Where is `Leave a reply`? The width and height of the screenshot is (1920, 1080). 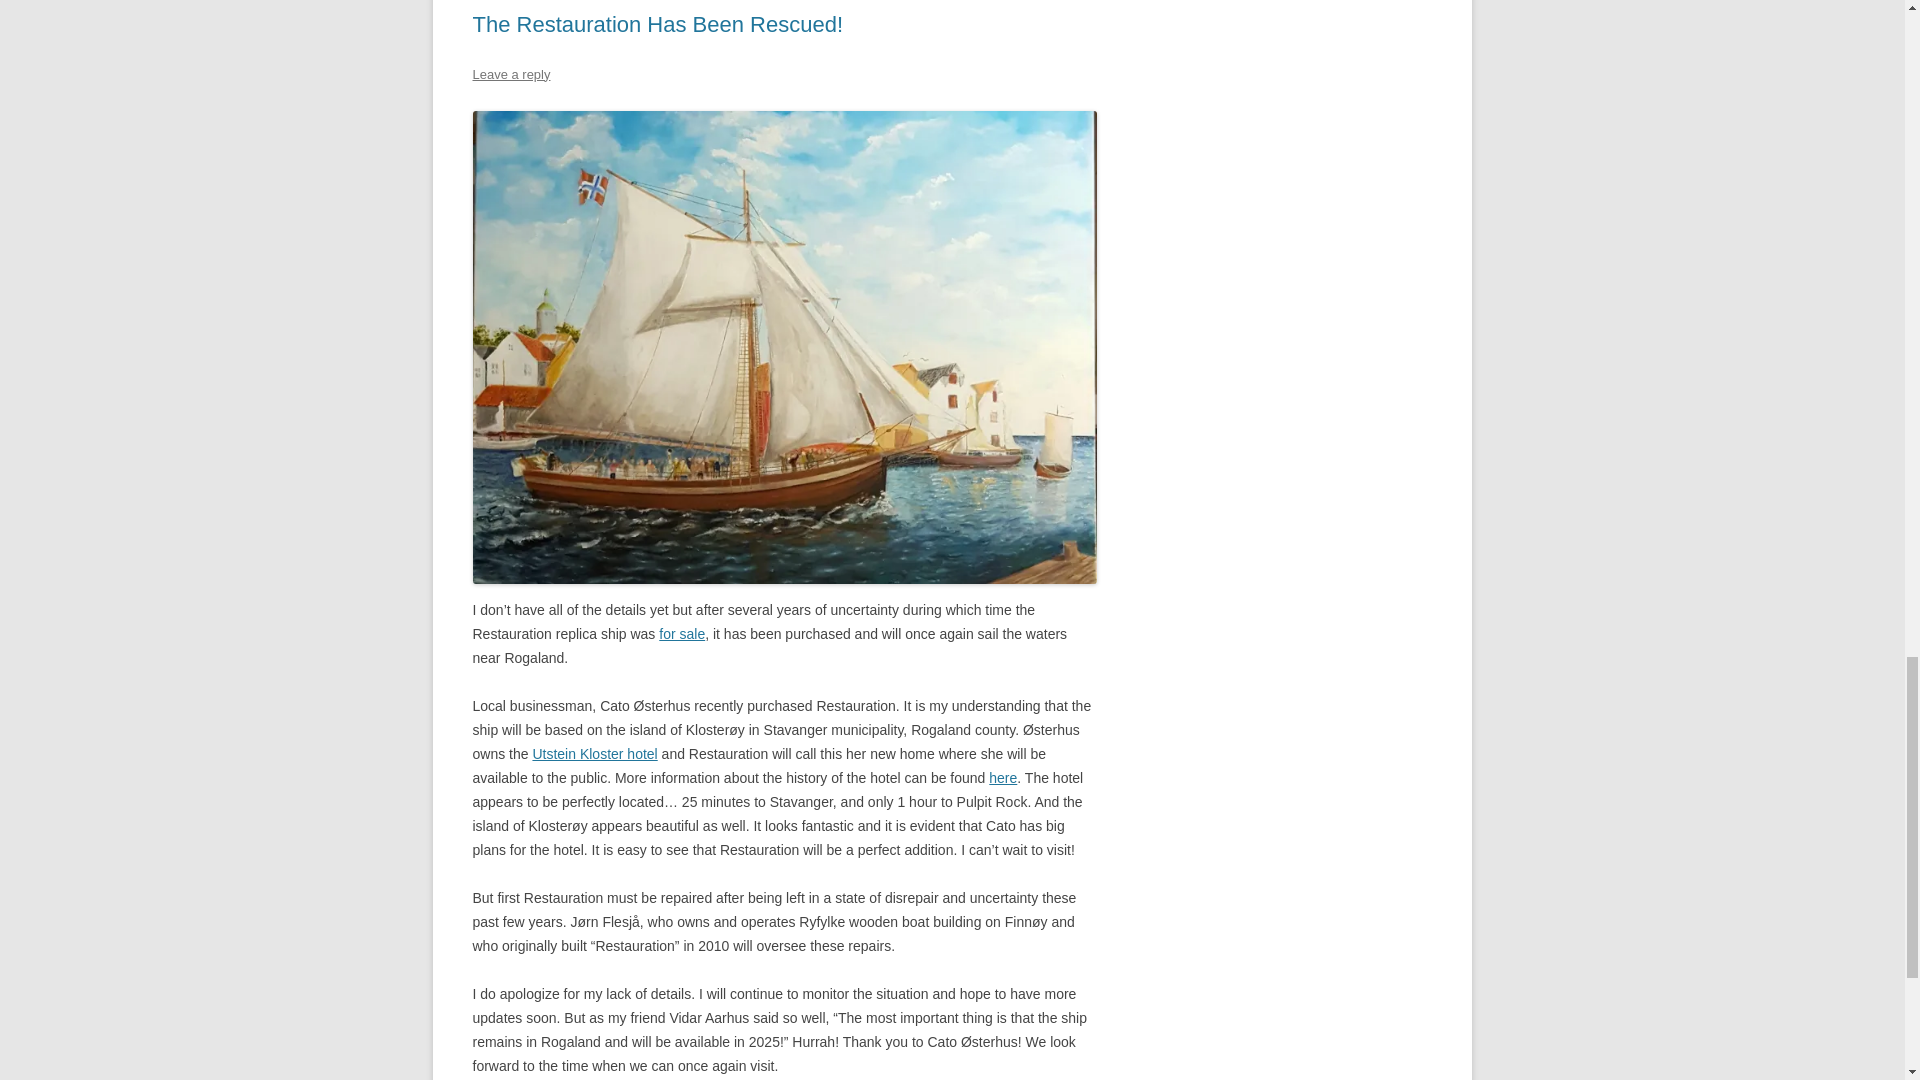 Leave a reply is located at coordinates (510, 74).